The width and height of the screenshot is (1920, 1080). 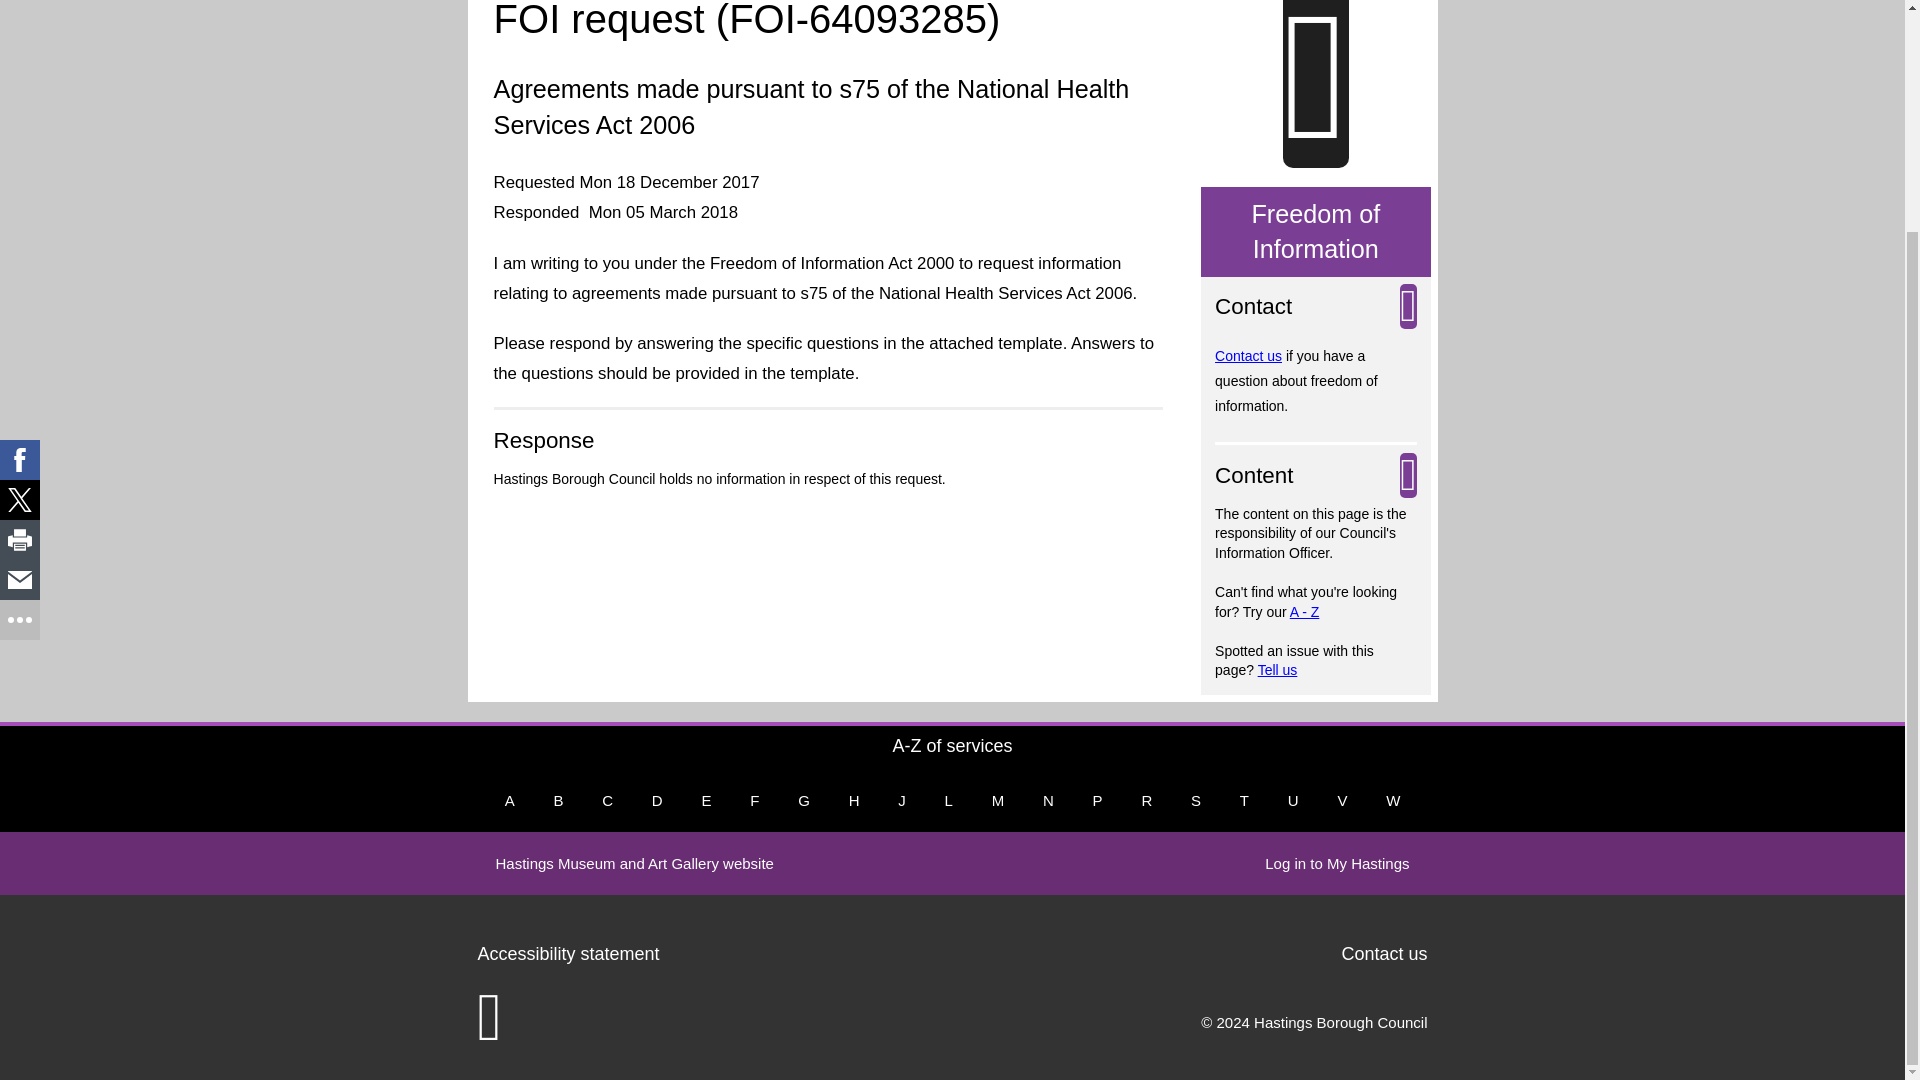 What do you see at coordinates (558, 800) in the screenshot?
I see `Services beginning with B` at bounding box center [558, 800].